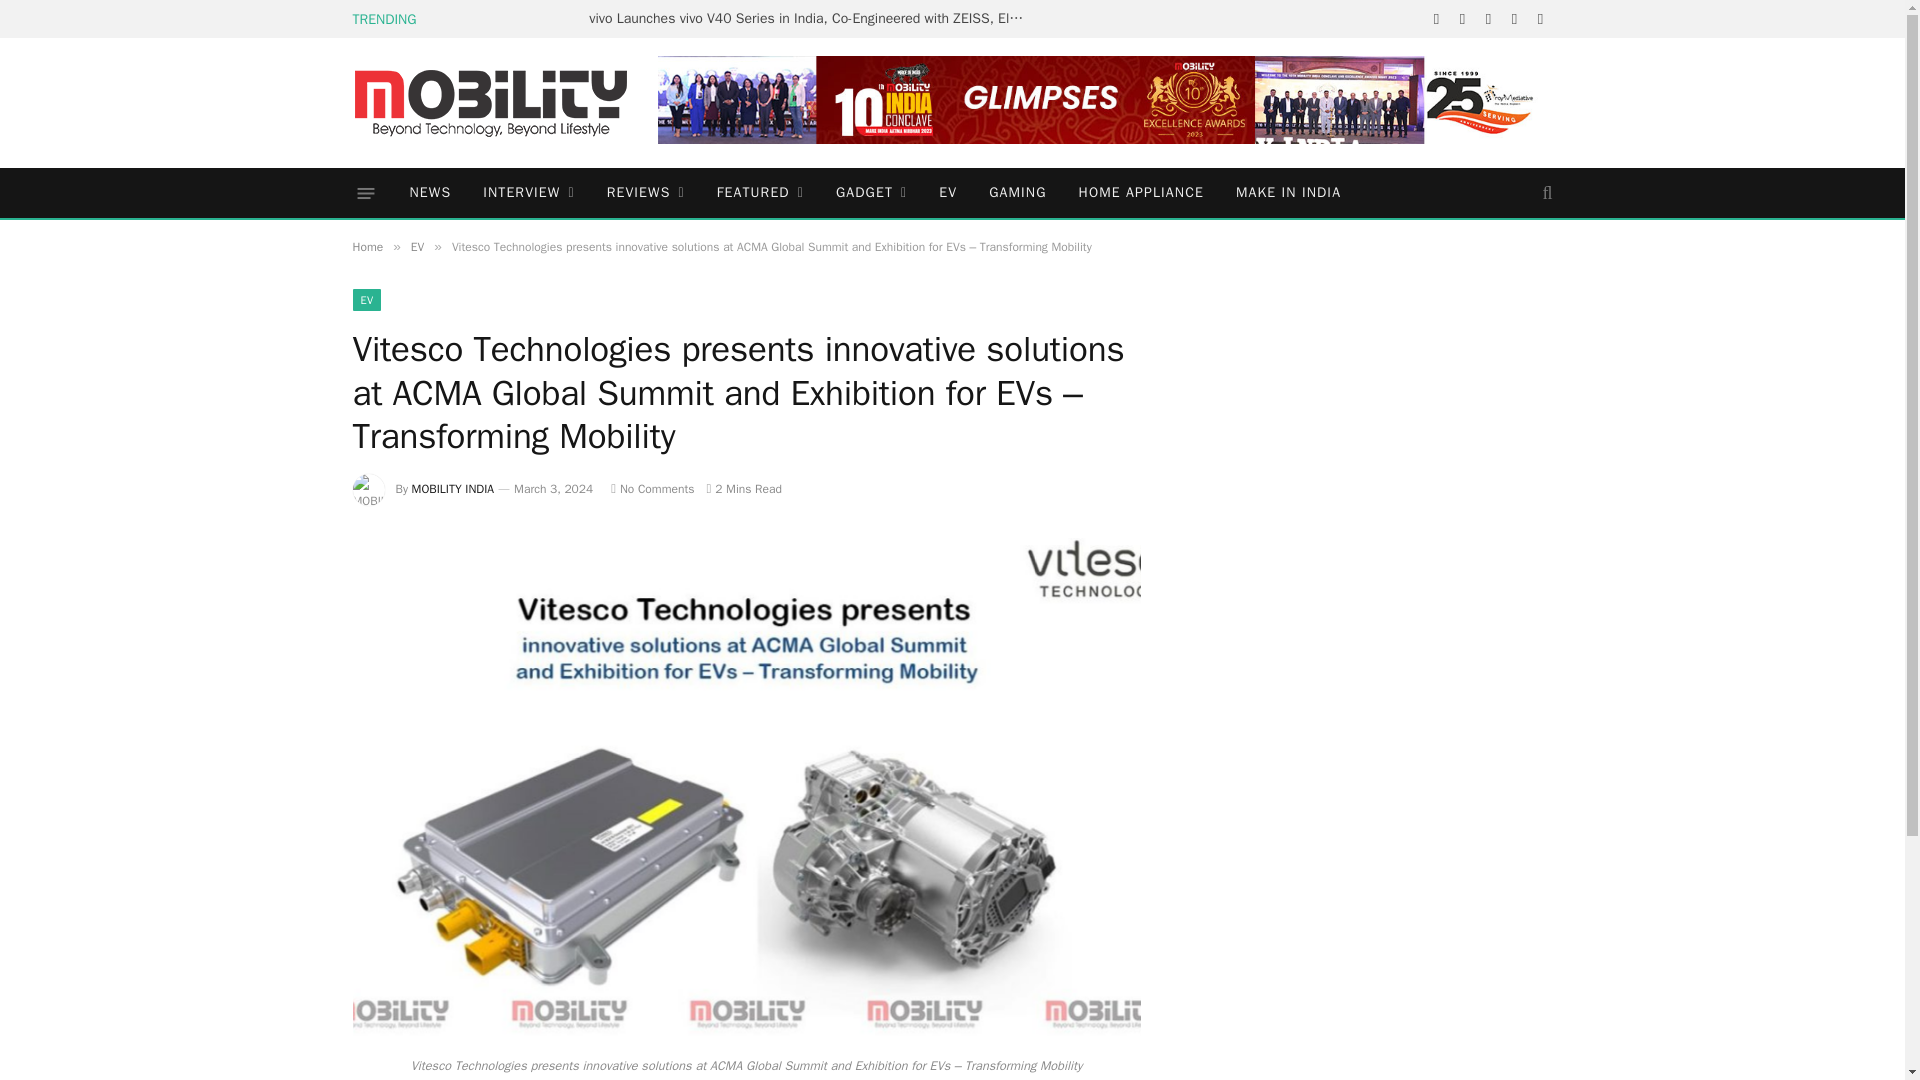  Describe the element at coordinates (454, 488) in the screenshot. I see `Posts by MOBILITY INDIA` at that location.